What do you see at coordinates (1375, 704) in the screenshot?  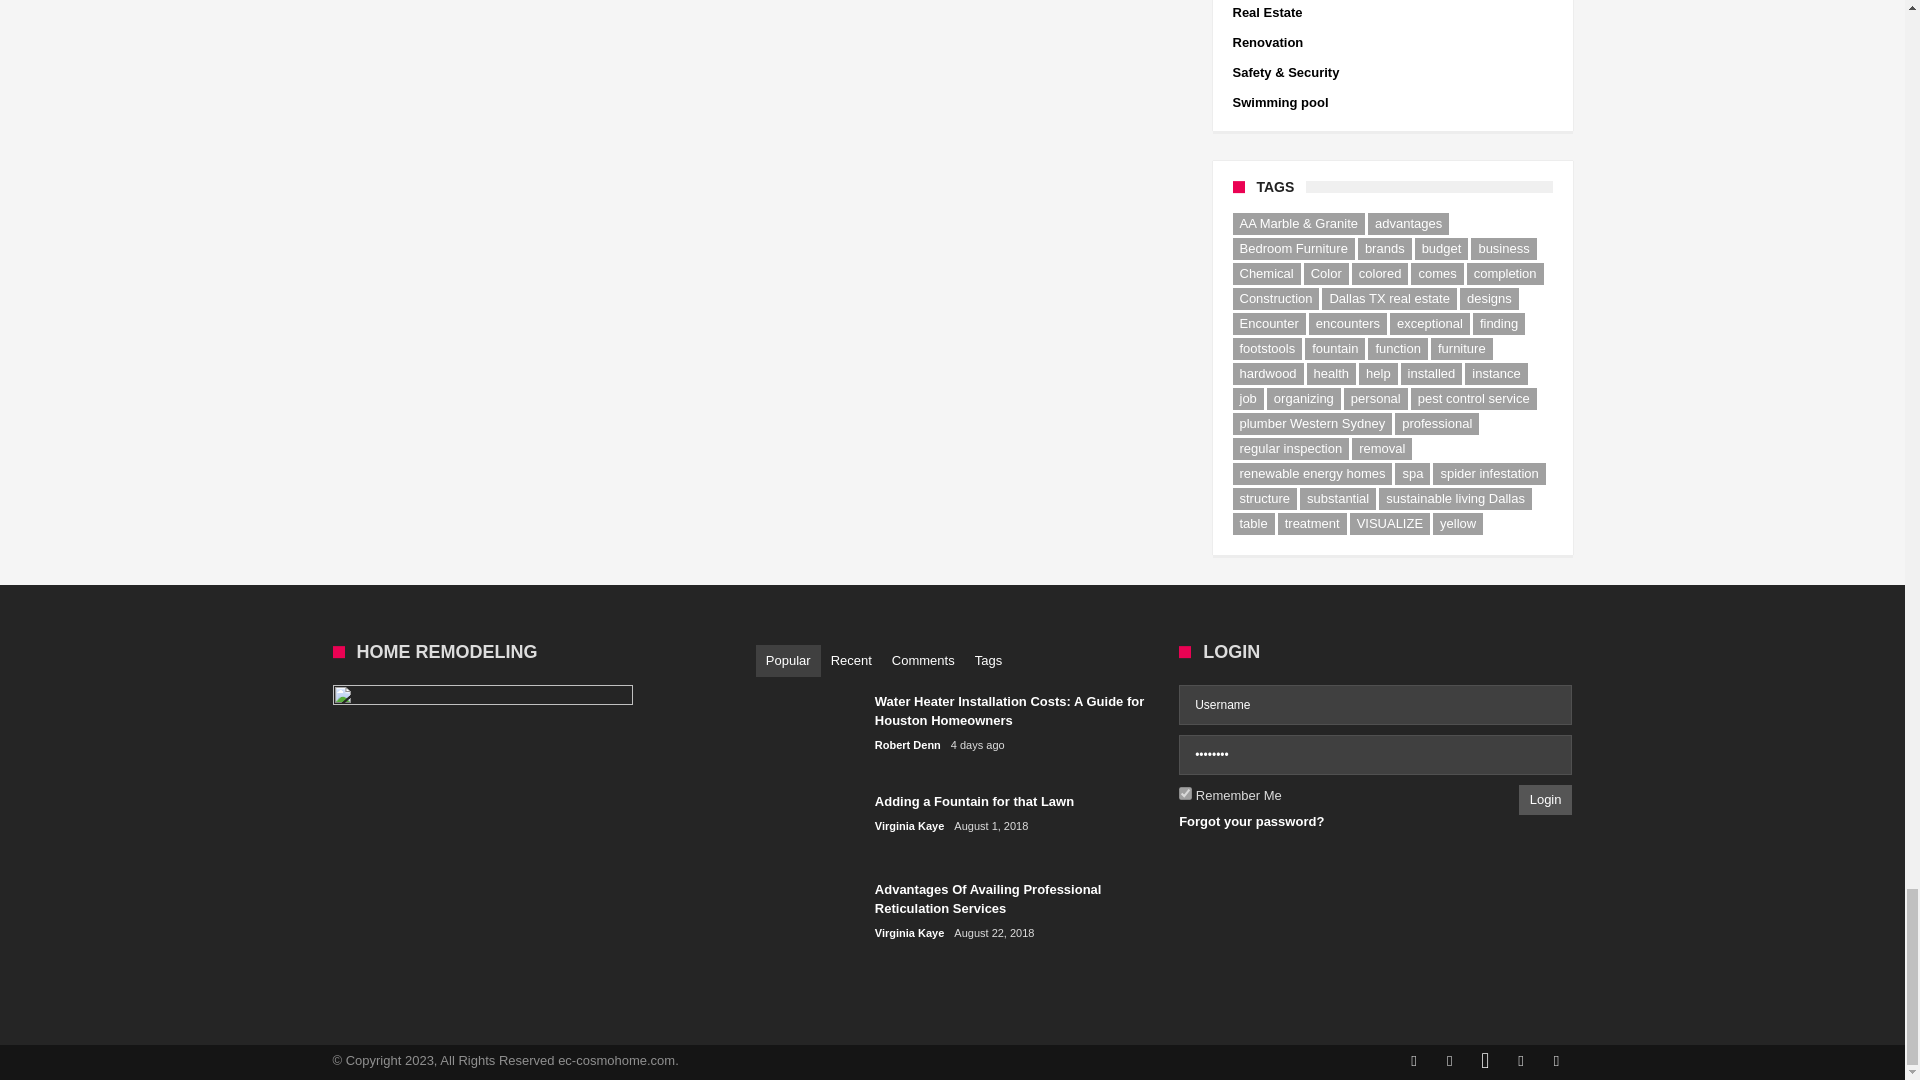 I see `Username` at bounding box center [1375, 704].